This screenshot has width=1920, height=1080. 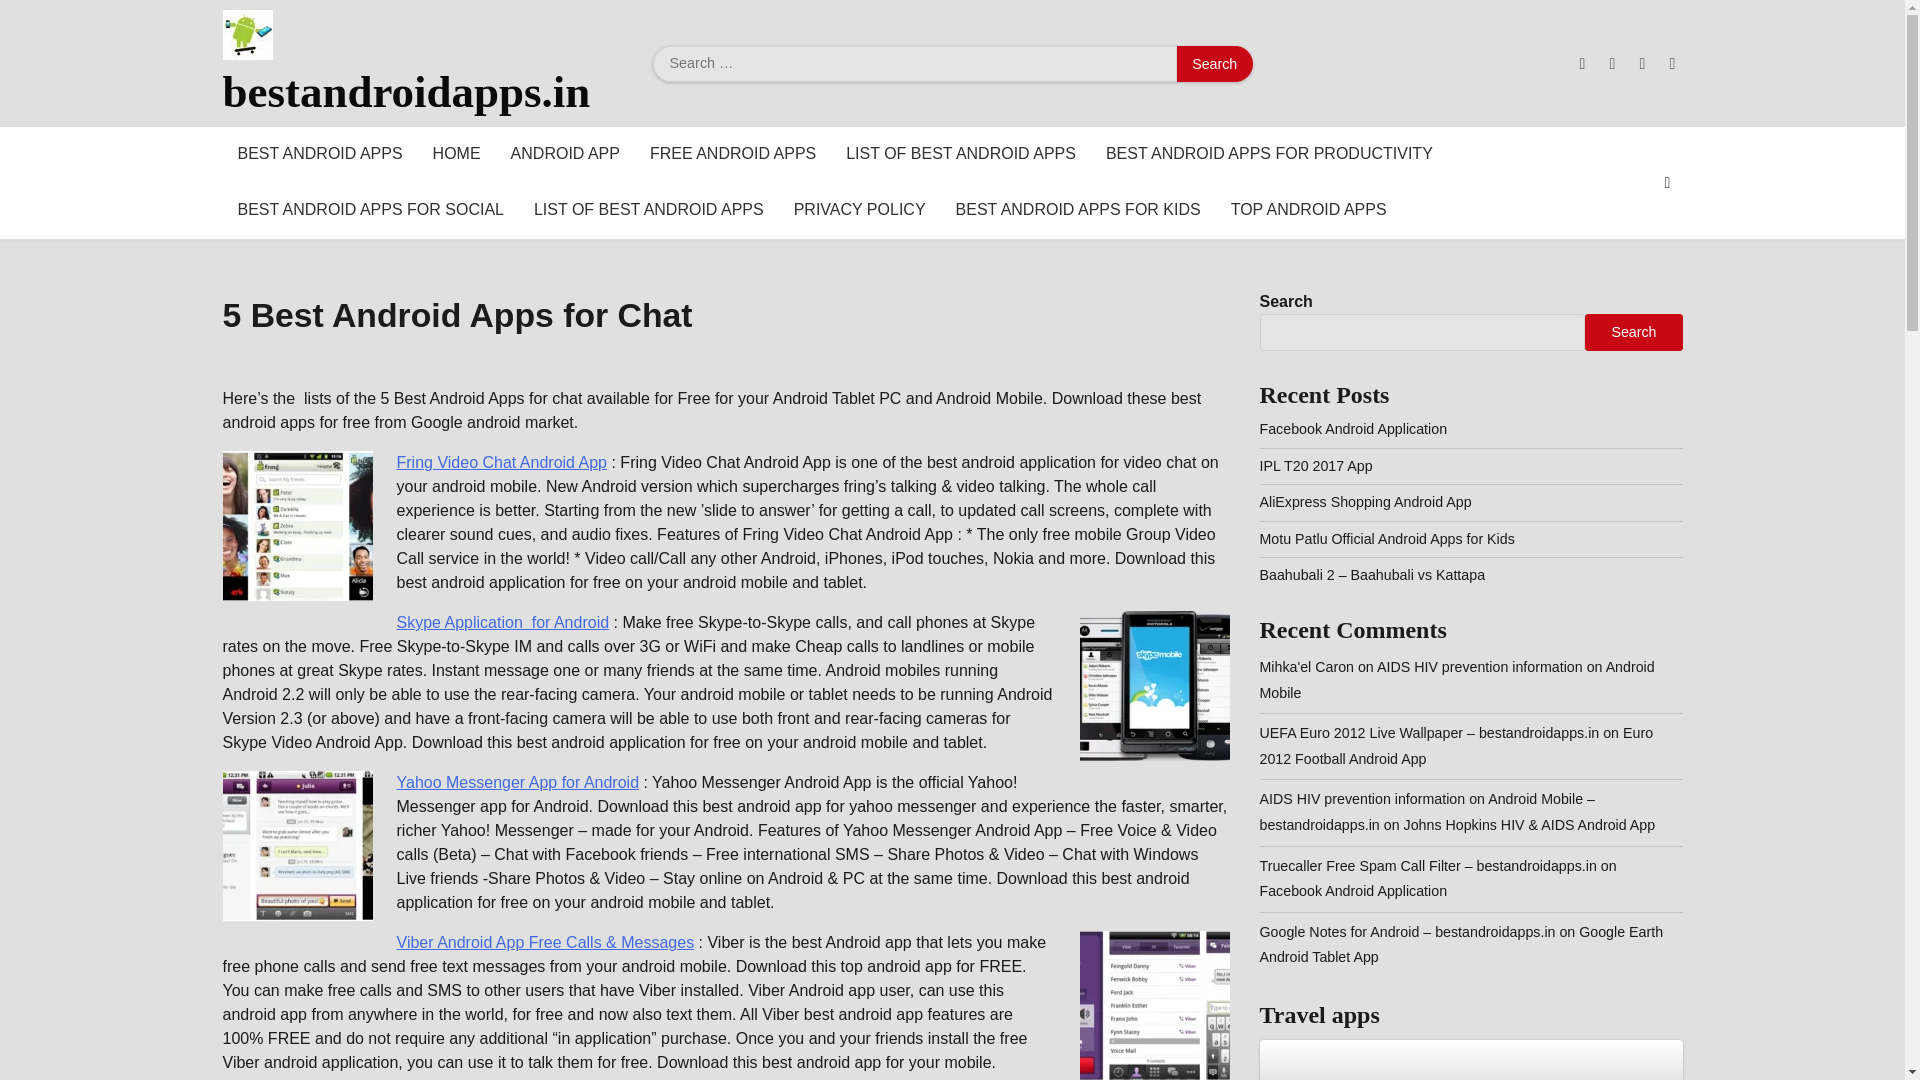 I want to click on Search, so click(x=1214, y=64).